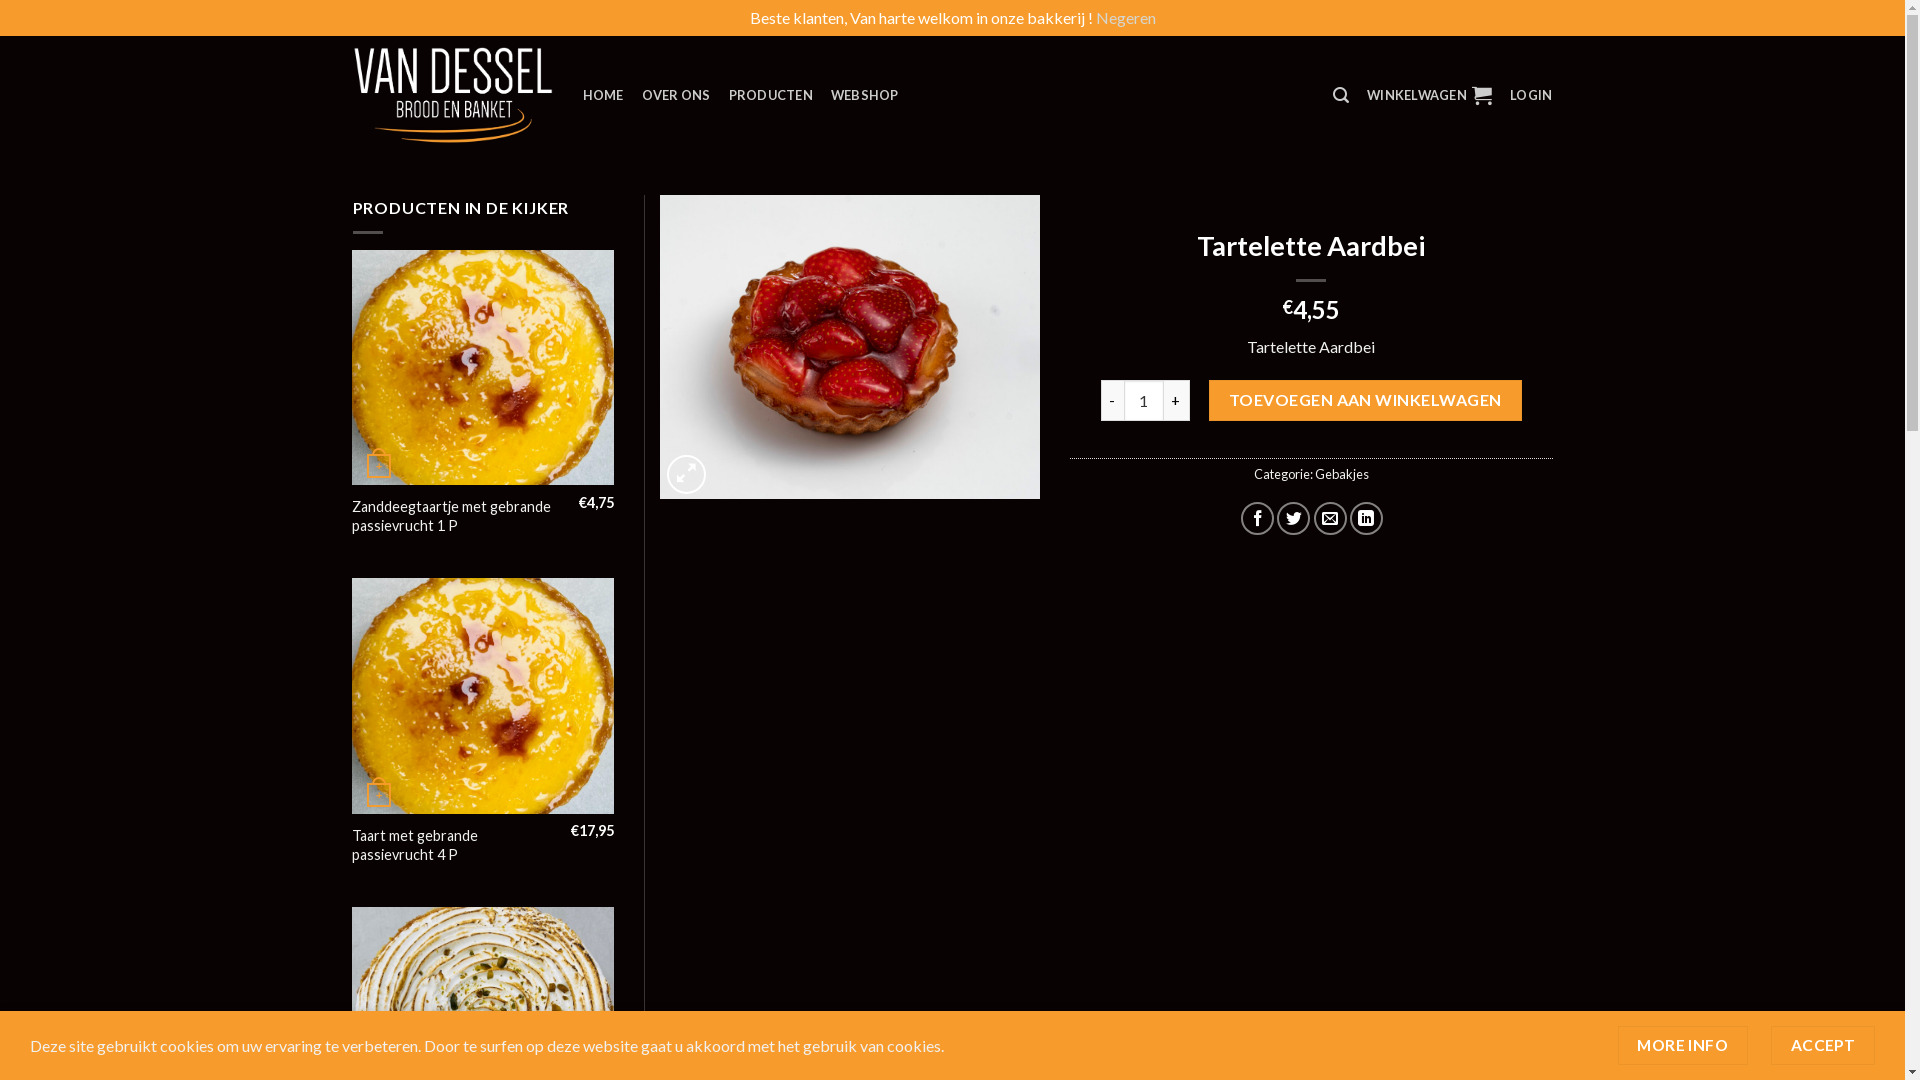 The image size is (1920, 1080). I want to click on Bakkerij Van Dessel - Brood en banket op grootvaders wijze, so click(452, 96).